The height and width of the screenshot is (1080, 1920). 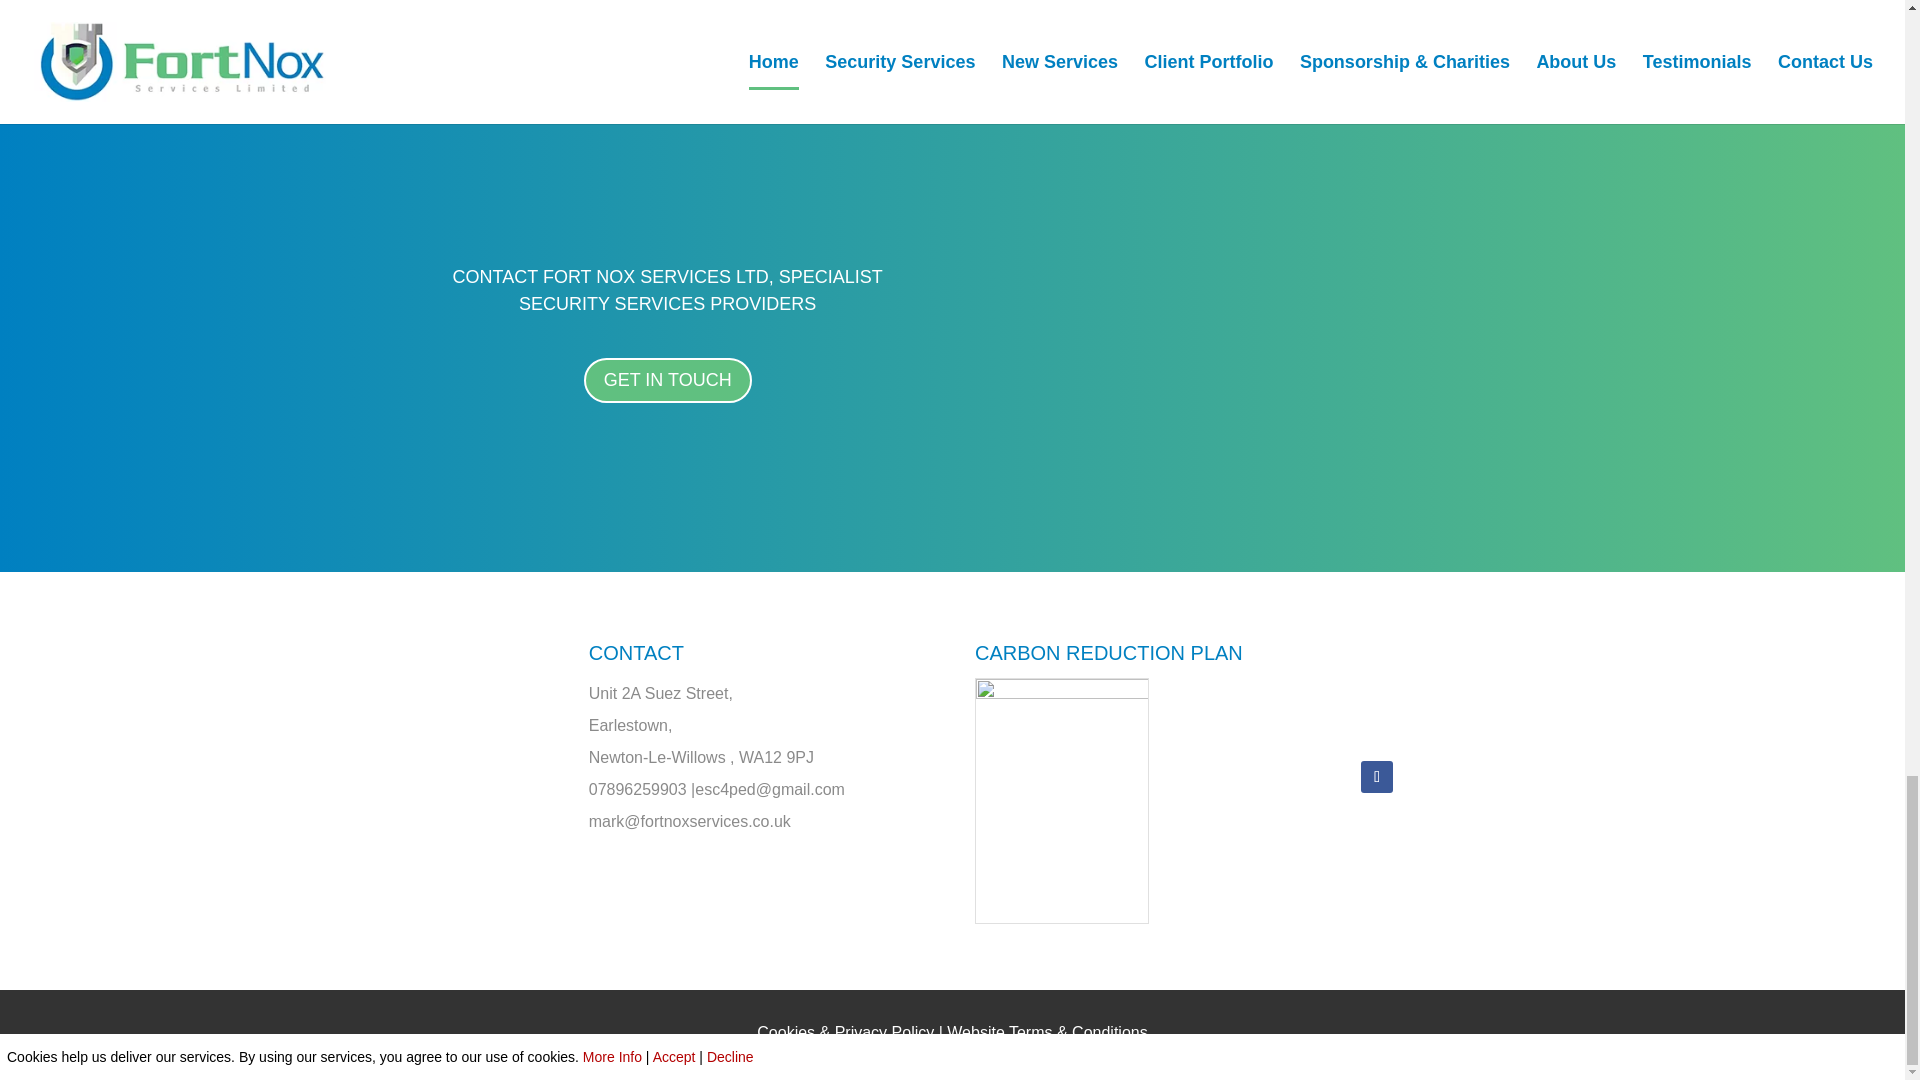 I want to click on Follow on Facebook, so click(x=1377, y=776).